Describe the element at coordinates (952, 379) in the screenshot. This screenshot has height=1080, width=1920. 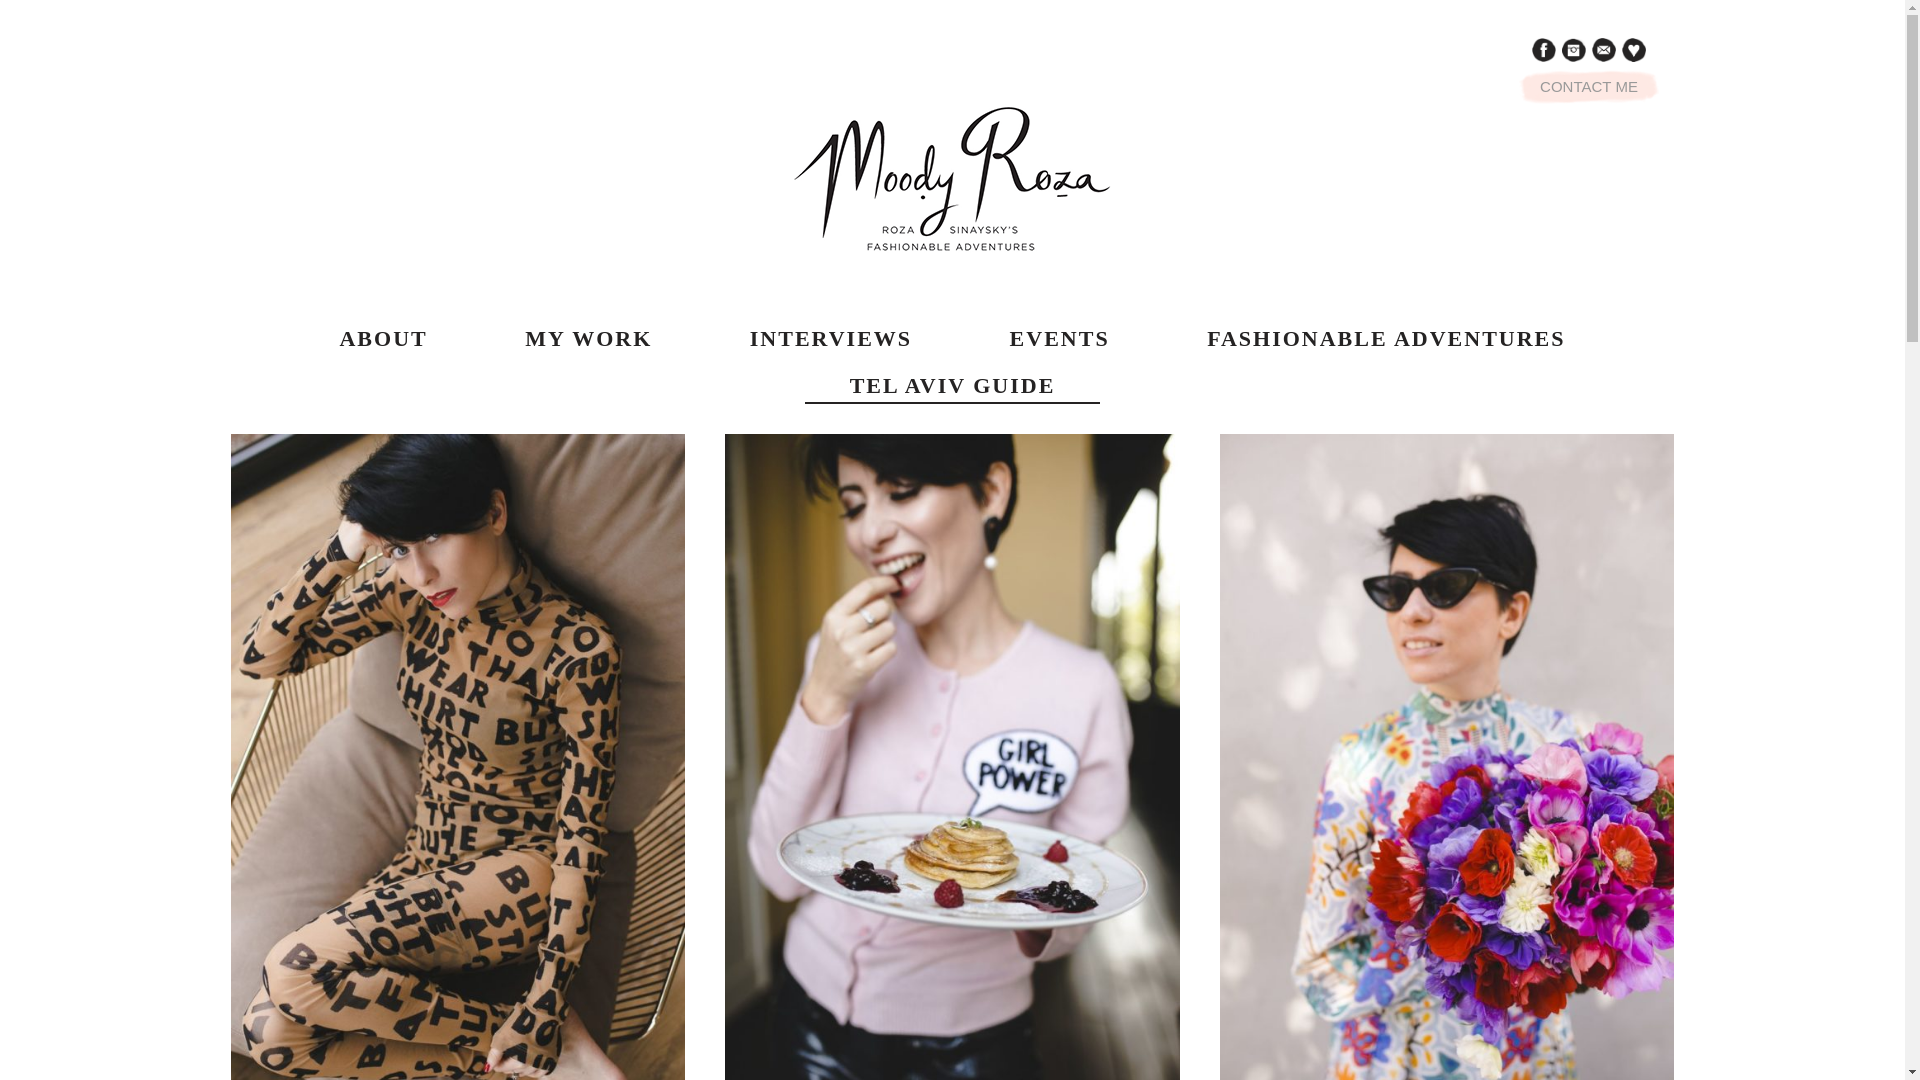
I see `TEL AVIV GUIDE` at that location.